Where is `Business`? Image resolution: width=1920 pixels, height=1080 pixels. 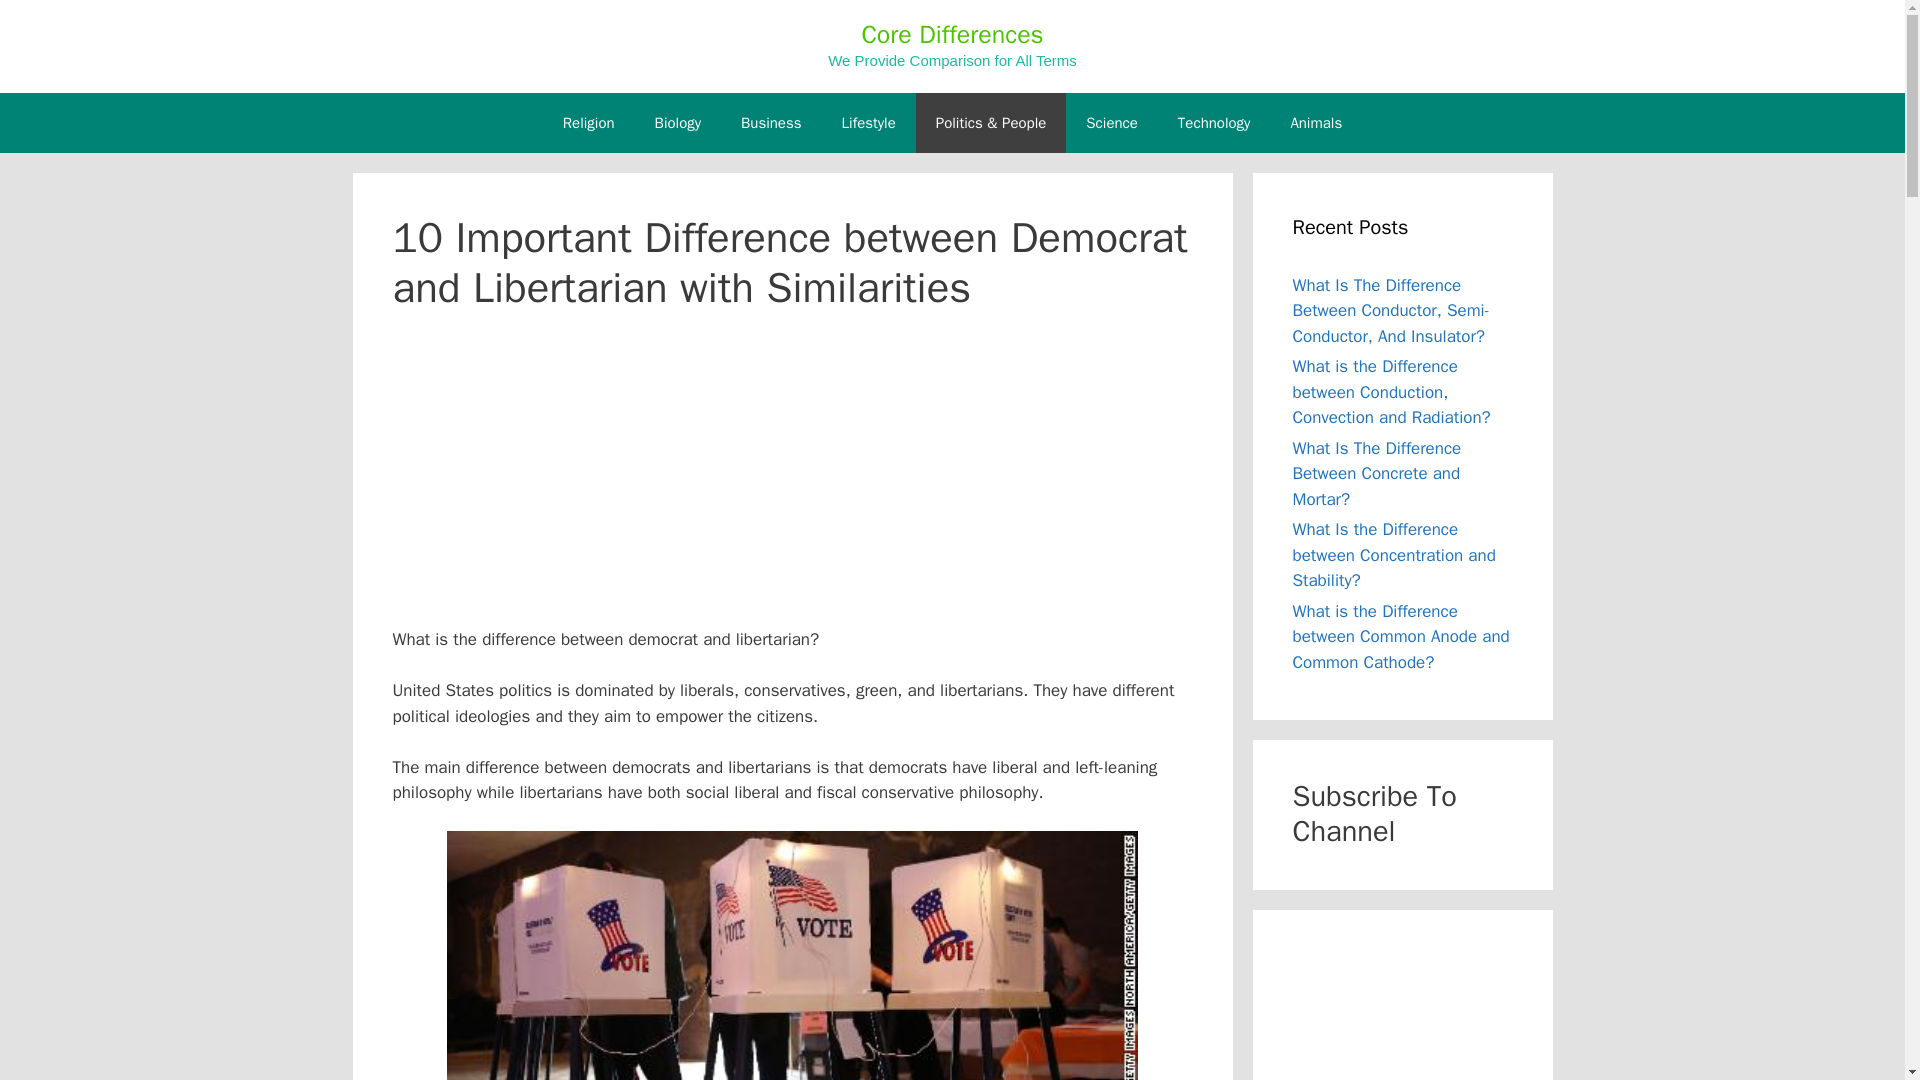
Business is located at coordinates (771, 122).